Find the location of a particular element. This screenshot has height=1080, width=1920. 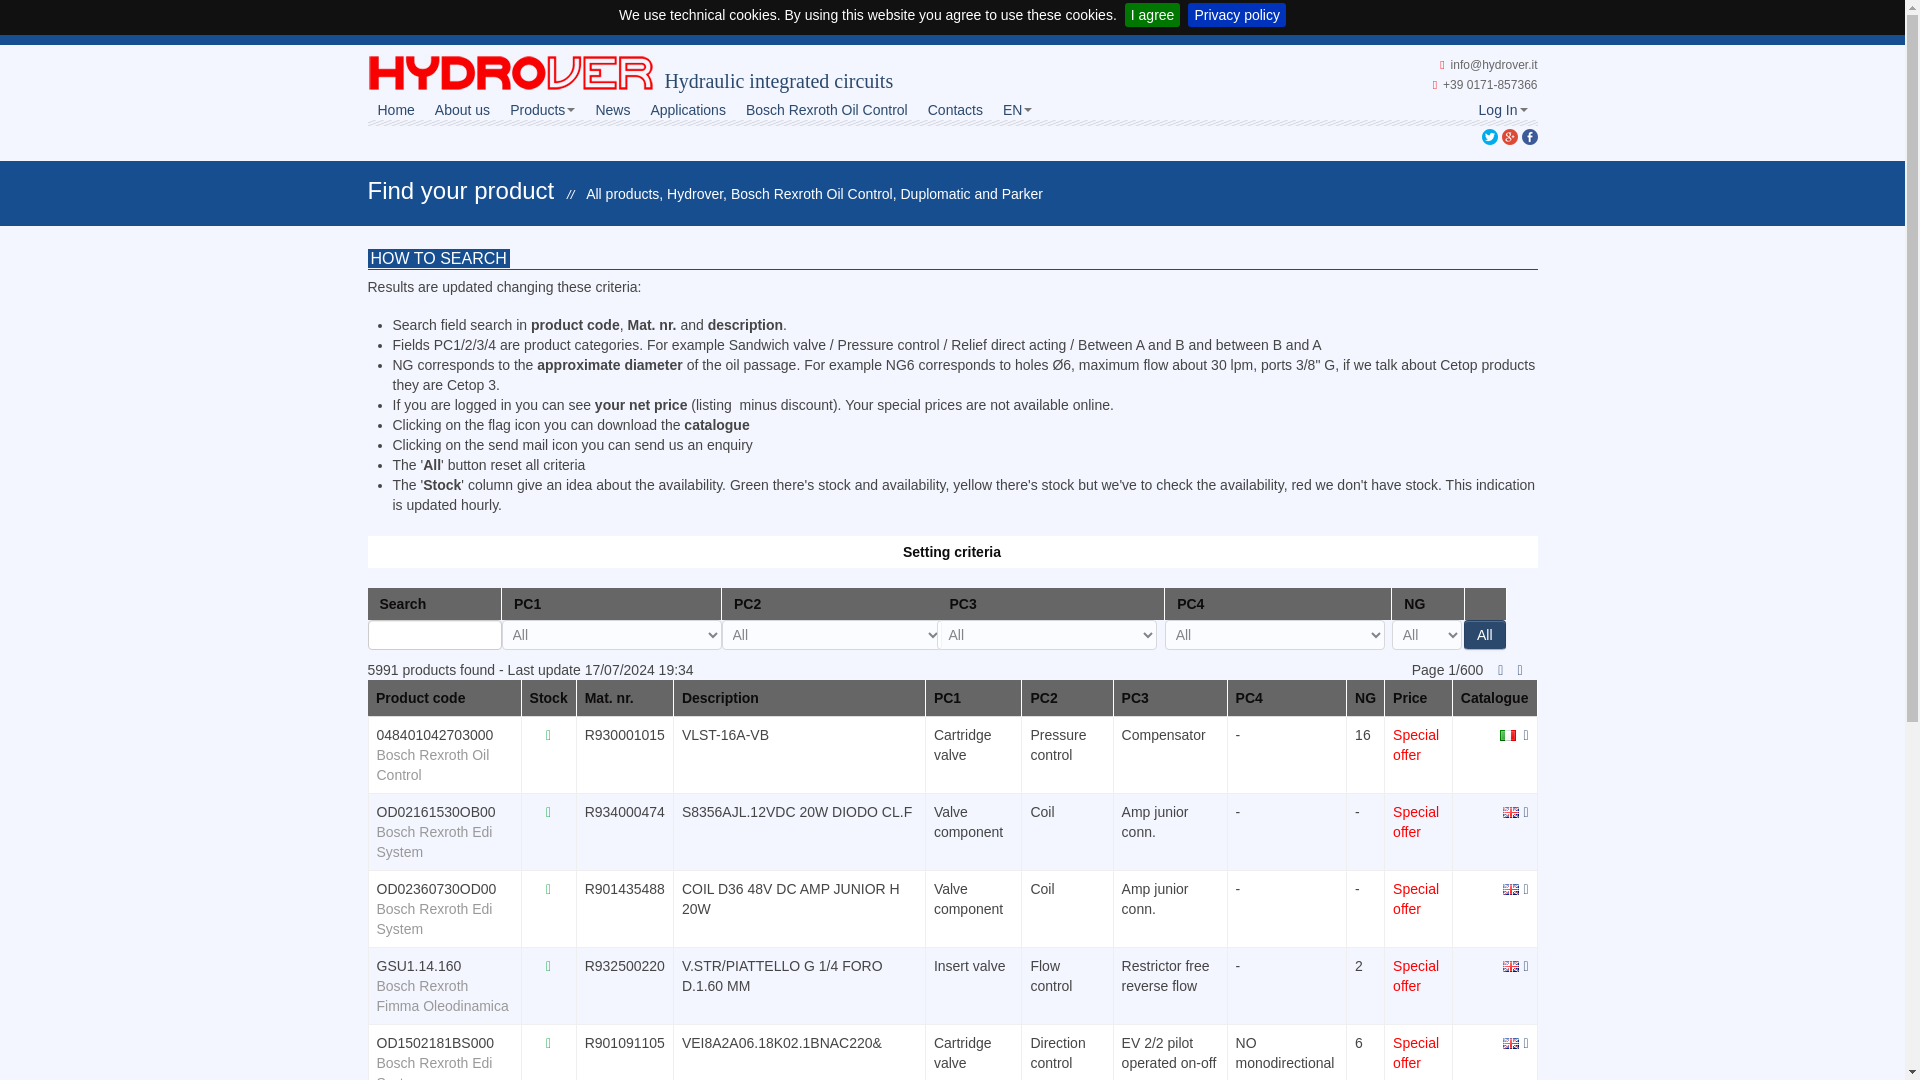

Log In is located at coordinates (1502, 107).